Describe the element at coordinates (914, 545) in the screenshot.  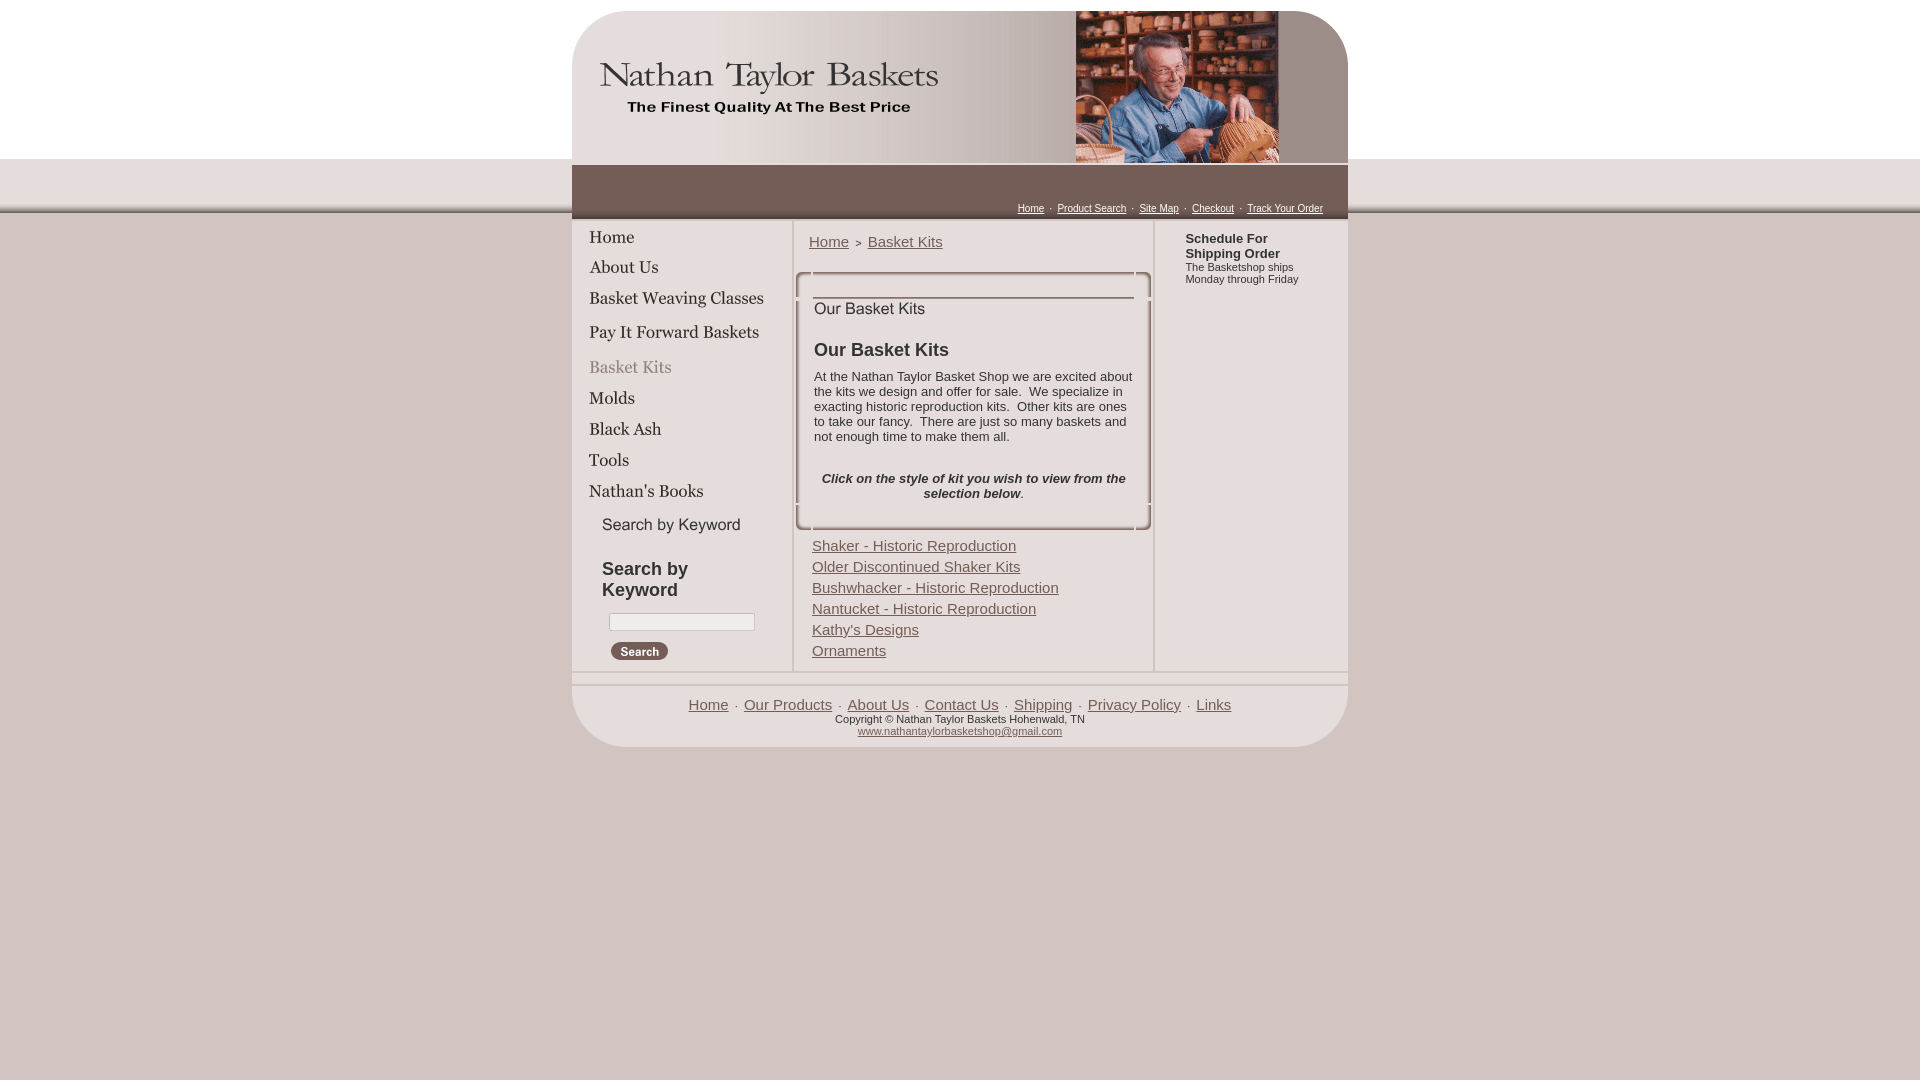
I see `Shaker - Historic Reproduction` at that location.